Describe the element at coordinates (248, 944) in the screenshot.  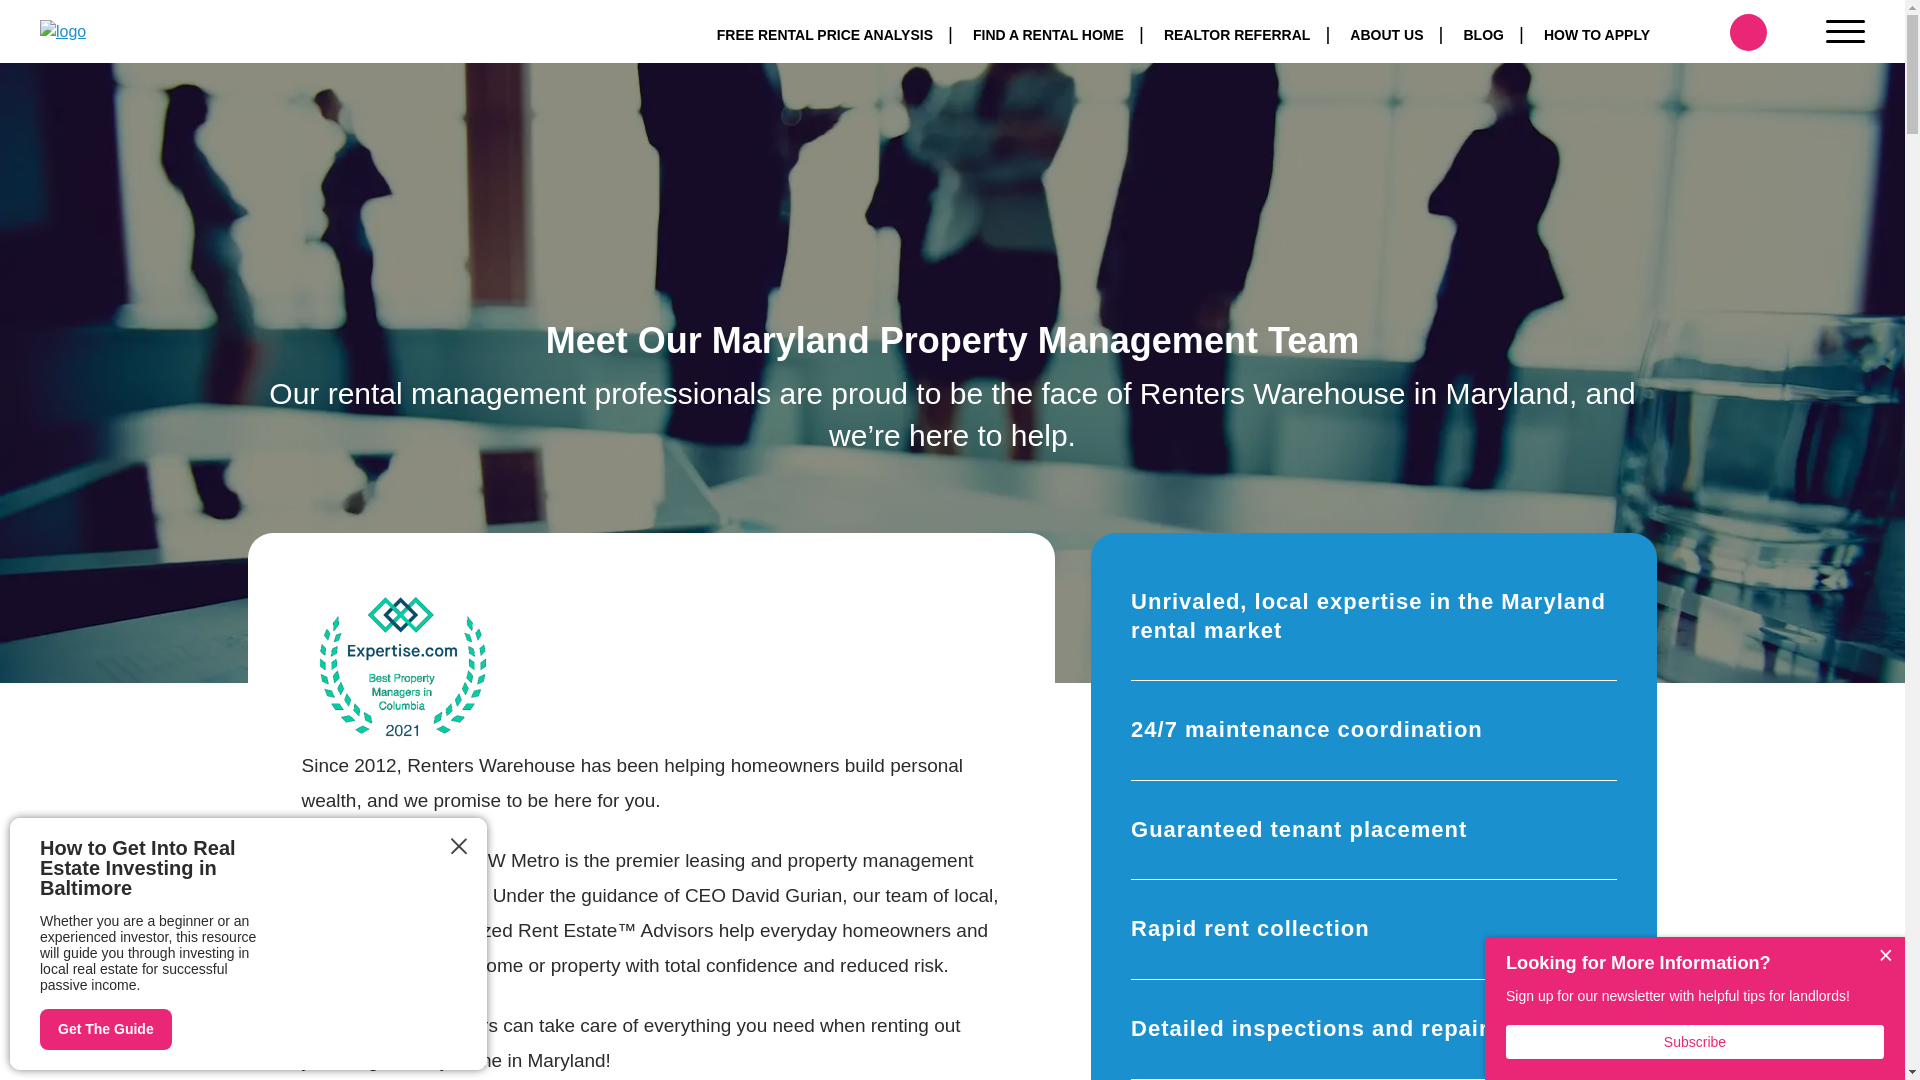
I see `Popup CTA` at that location.